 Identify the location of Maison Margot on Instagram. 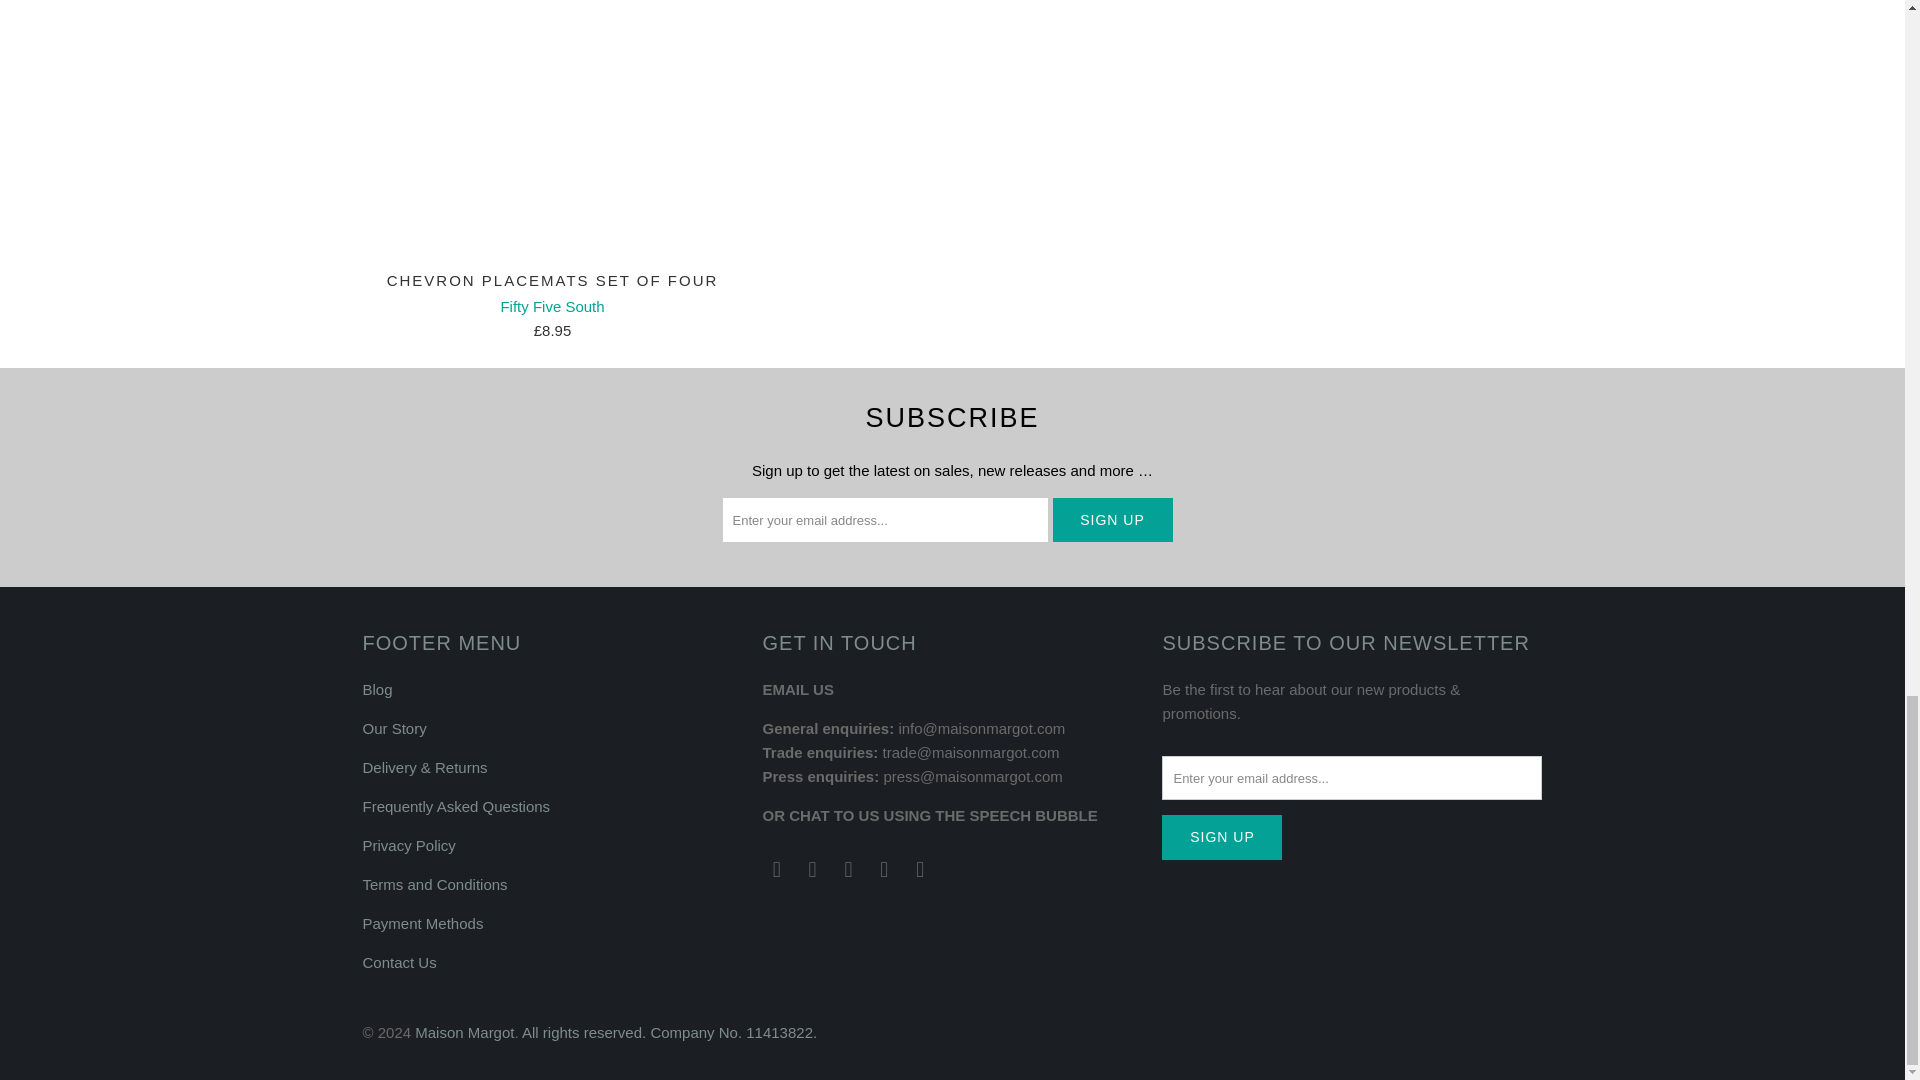
(848, 870).